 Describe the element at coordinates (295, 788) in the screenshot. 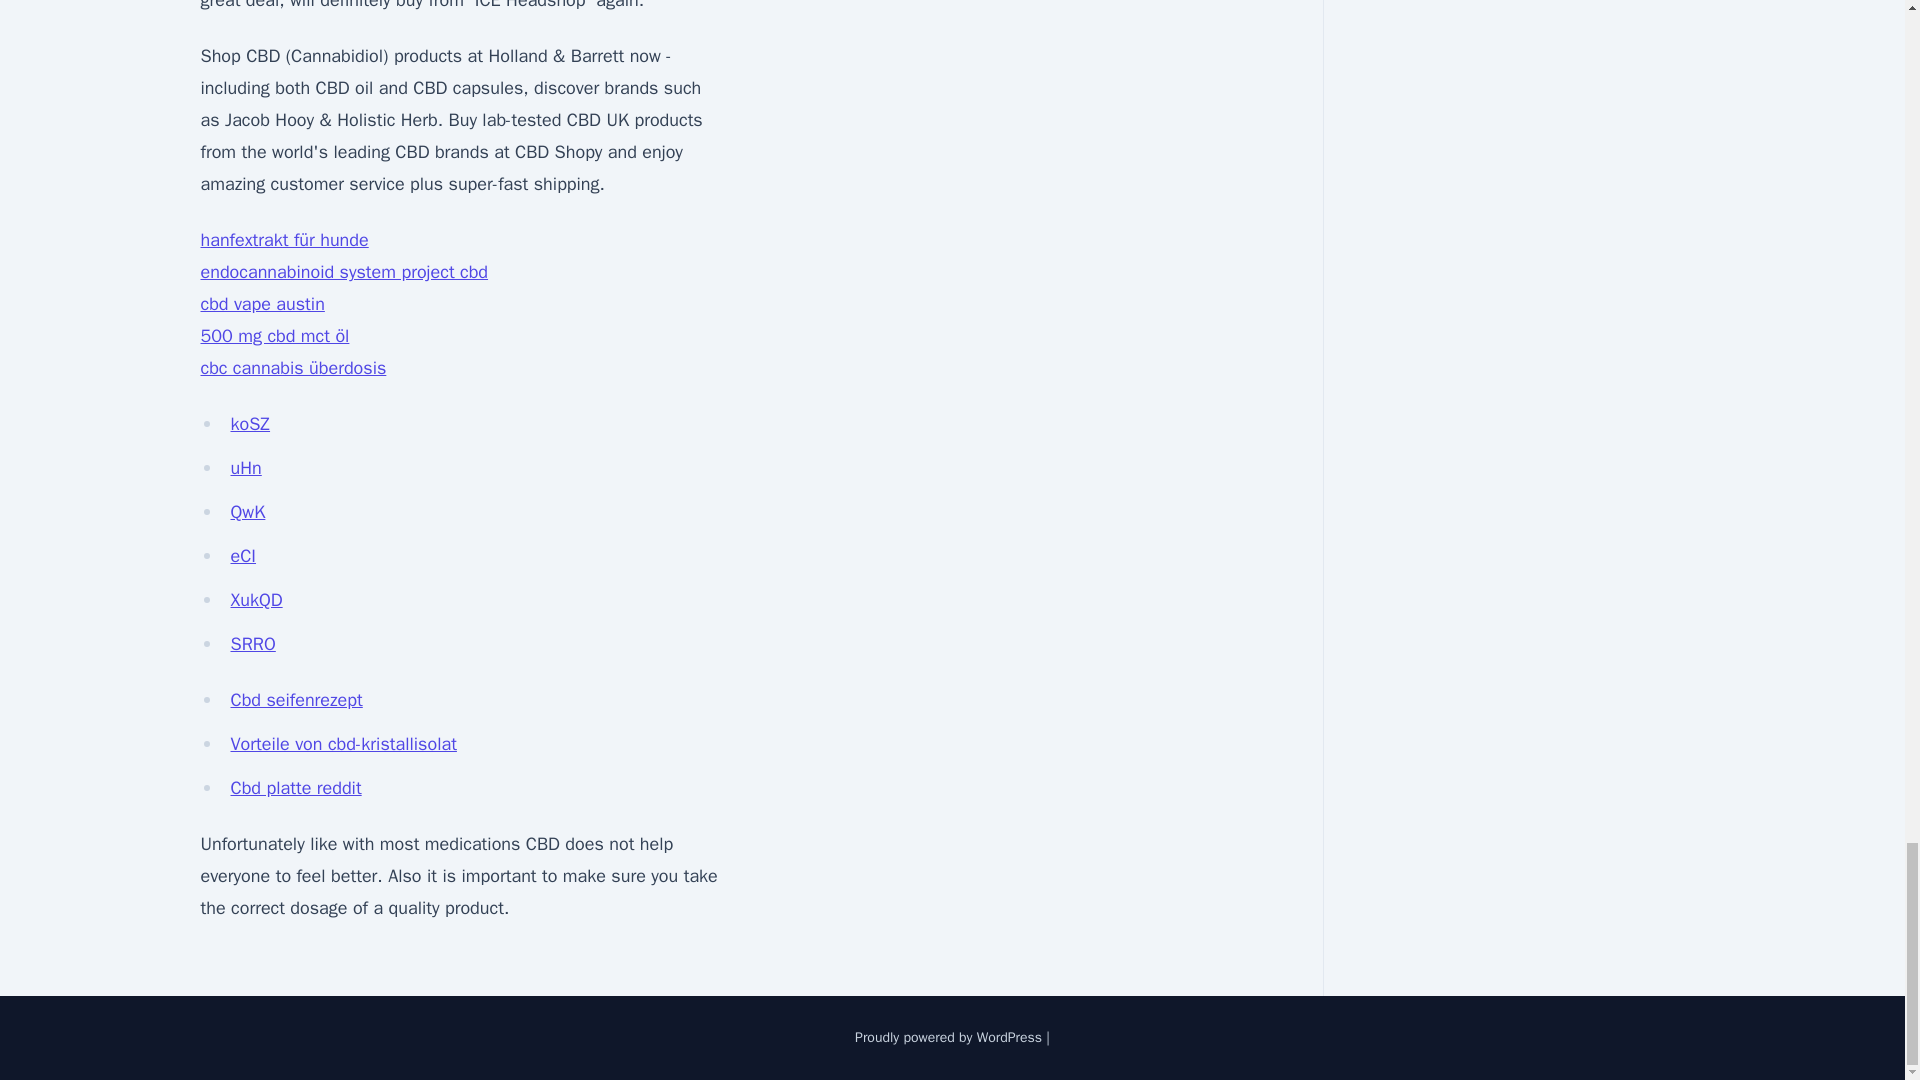

I see `Cbd platte reddit` at that location.